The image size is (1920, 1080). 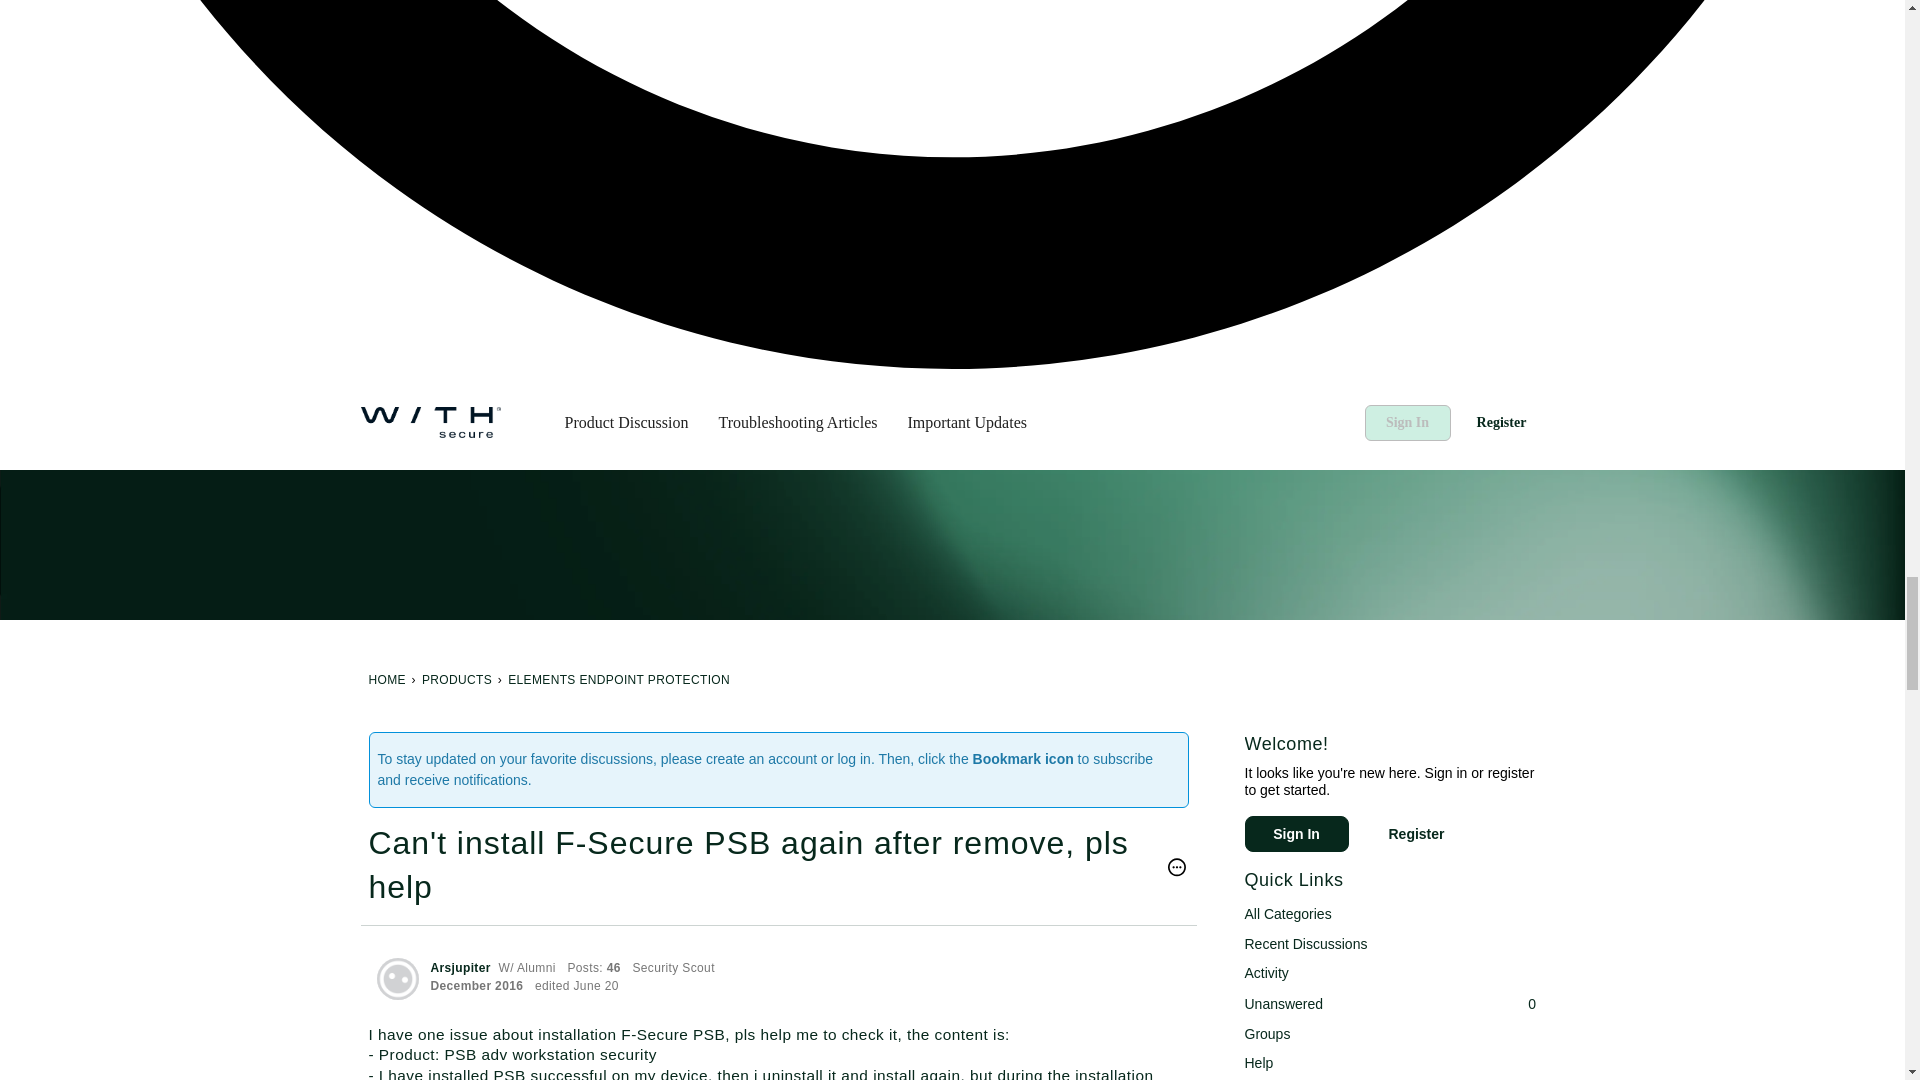 I want to click on Register, so click(x=1500, y=421).